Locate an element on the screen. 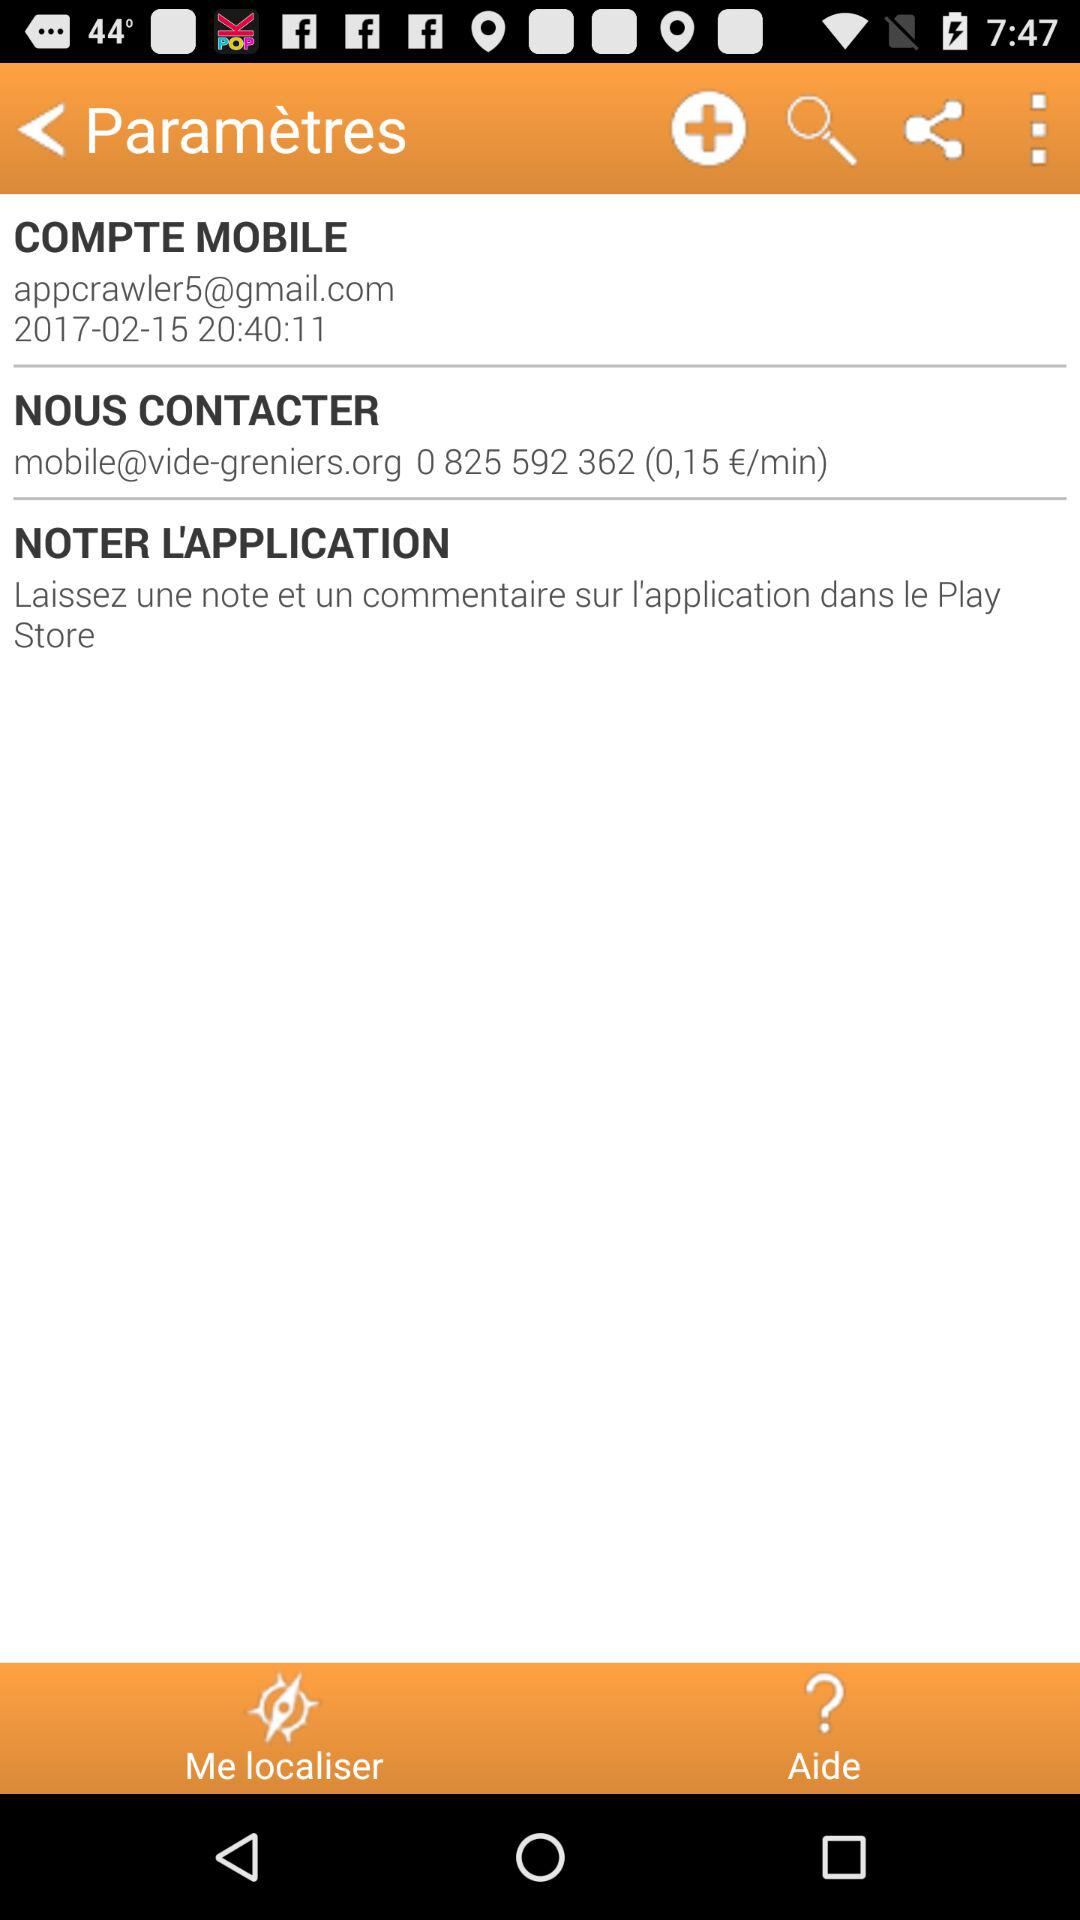 The image size is (1080, 1920). press the icon to the right of the me localiser is located at coordinates (824, 1706).